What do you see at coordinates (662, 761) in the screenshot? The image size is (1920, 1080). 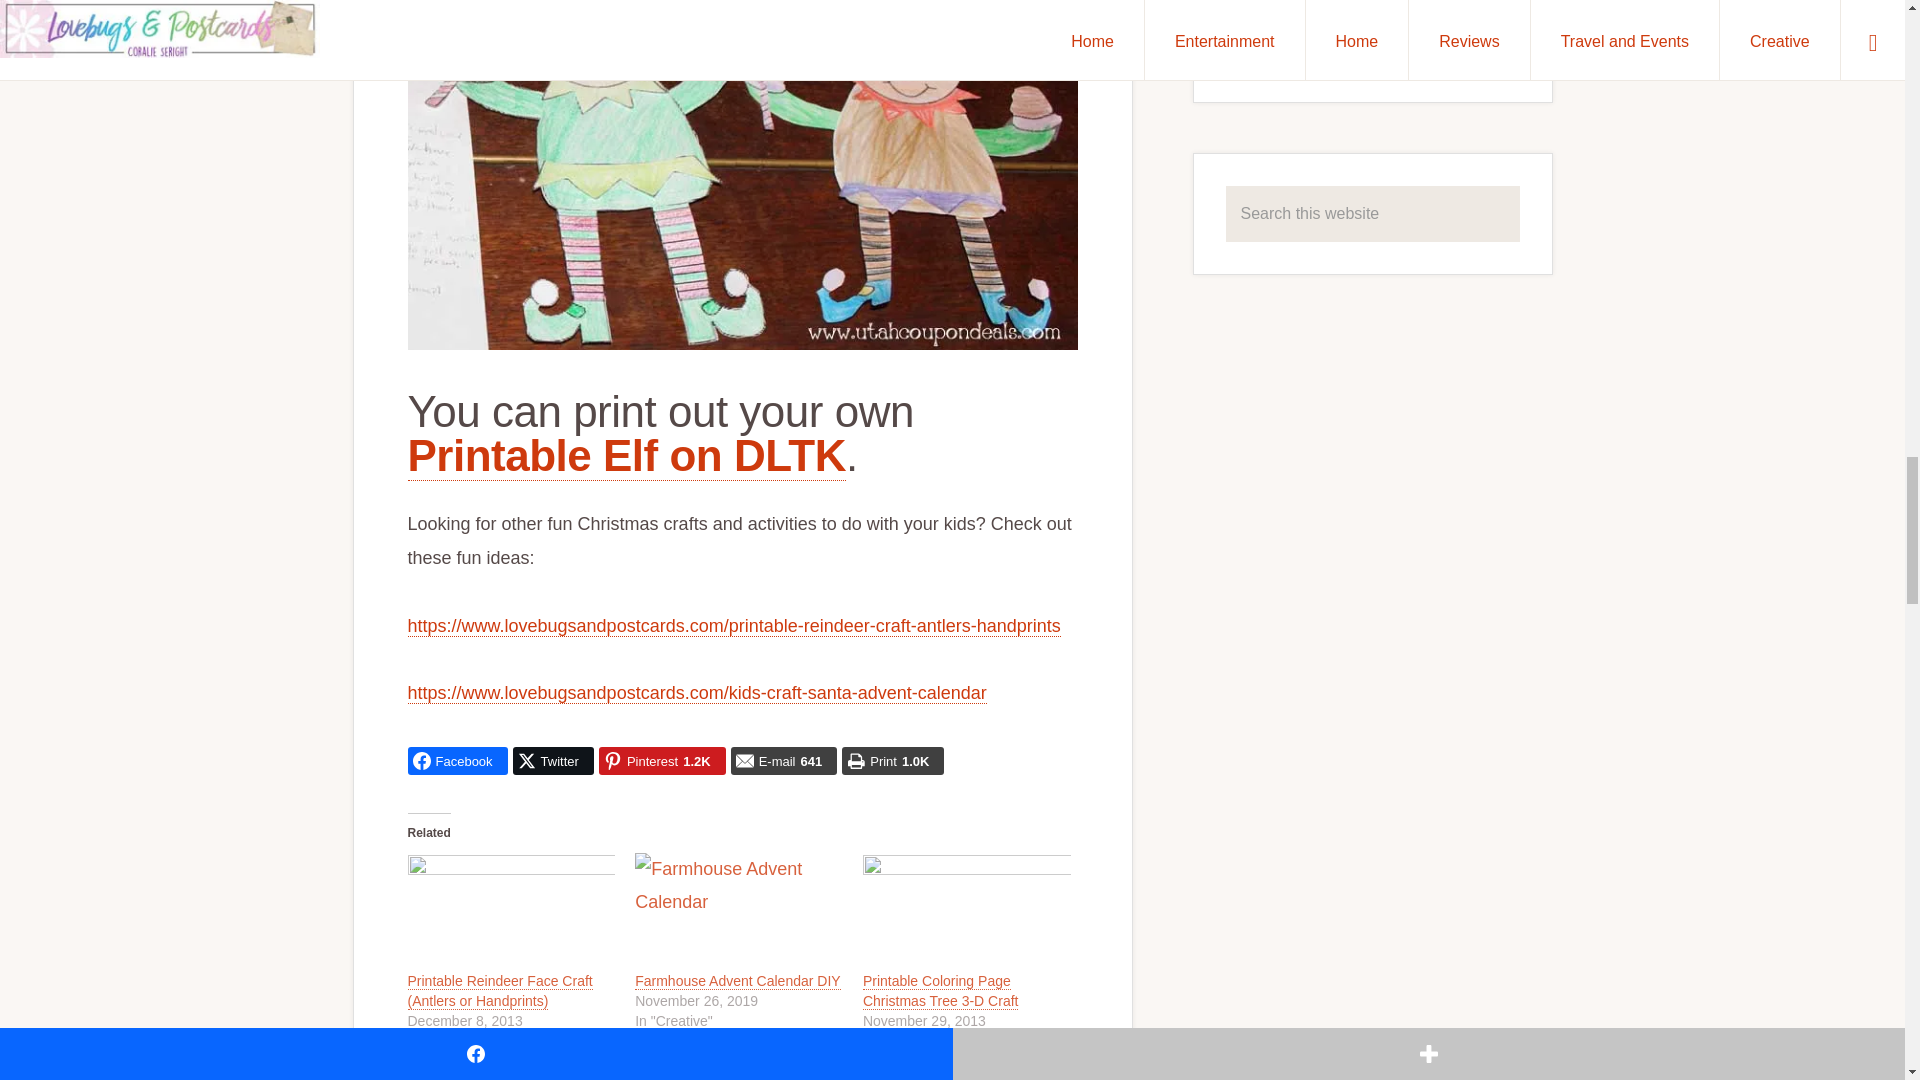 I see `Pinterest1.2K` at bounding box center [662, 761].